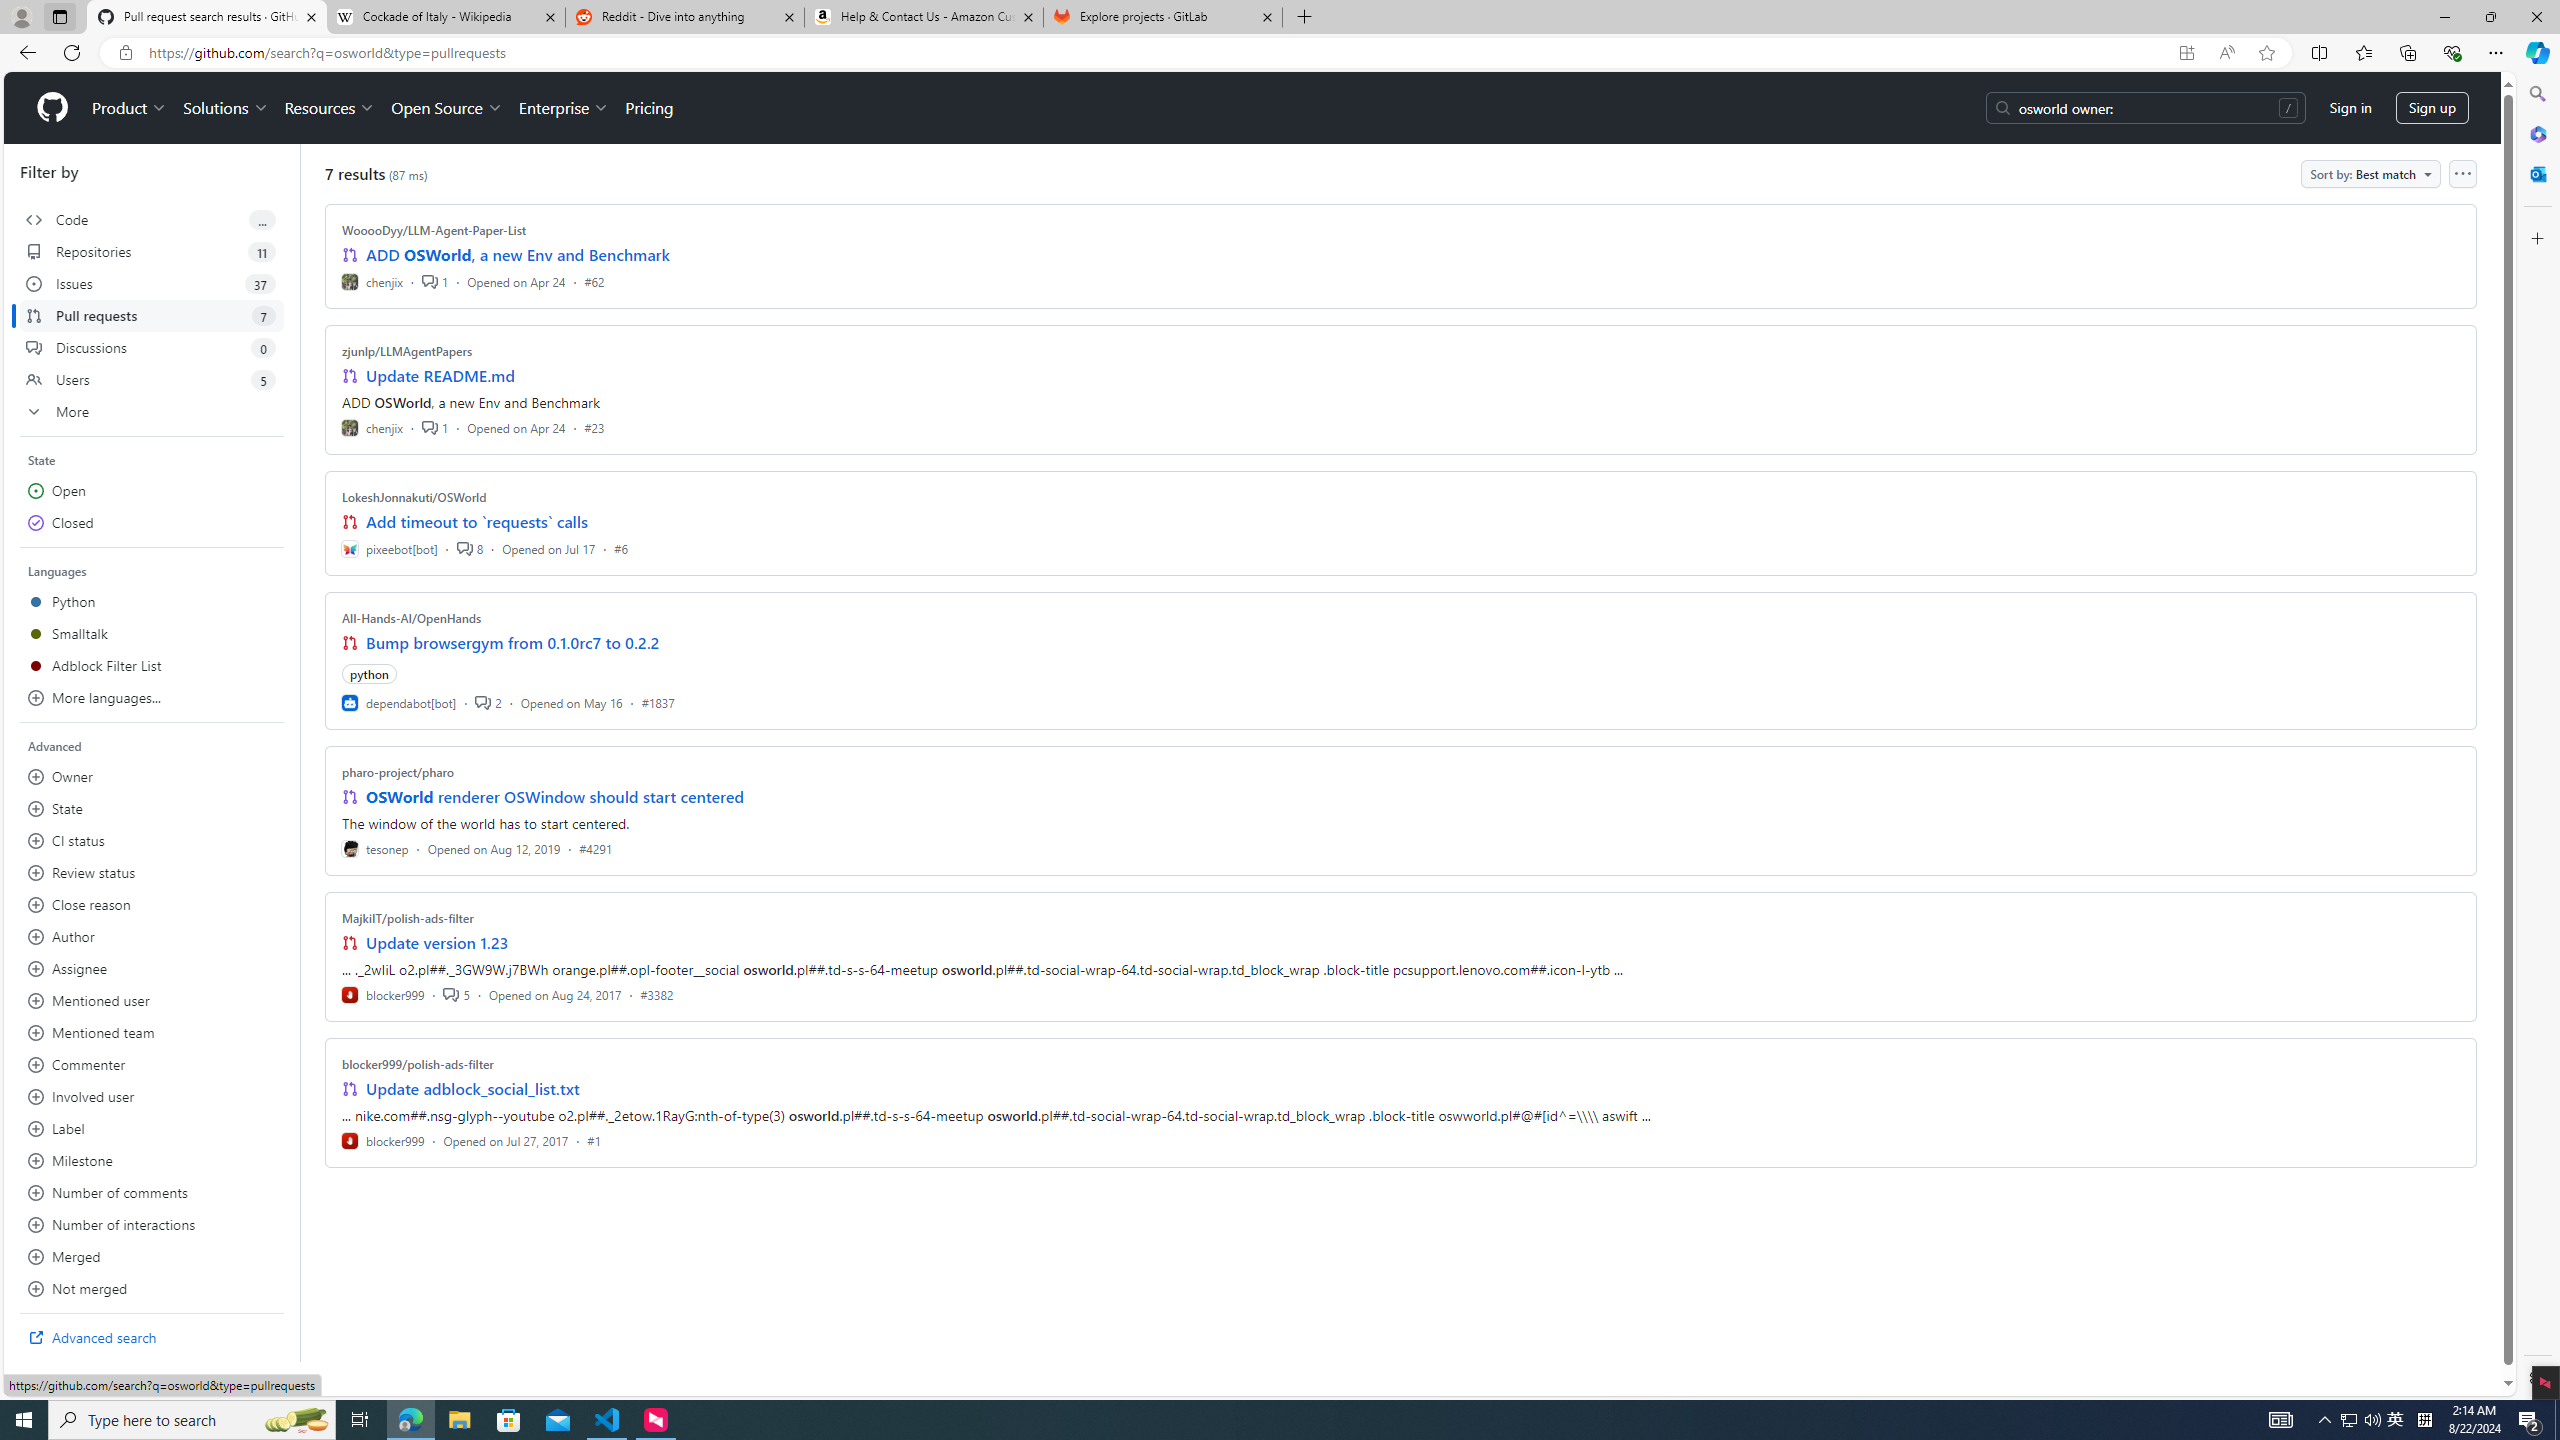 This screenshot has width=2560, height=1440. Describe the element at coordinates (658, 702) in the screenshot. I see `#1837` at that location.